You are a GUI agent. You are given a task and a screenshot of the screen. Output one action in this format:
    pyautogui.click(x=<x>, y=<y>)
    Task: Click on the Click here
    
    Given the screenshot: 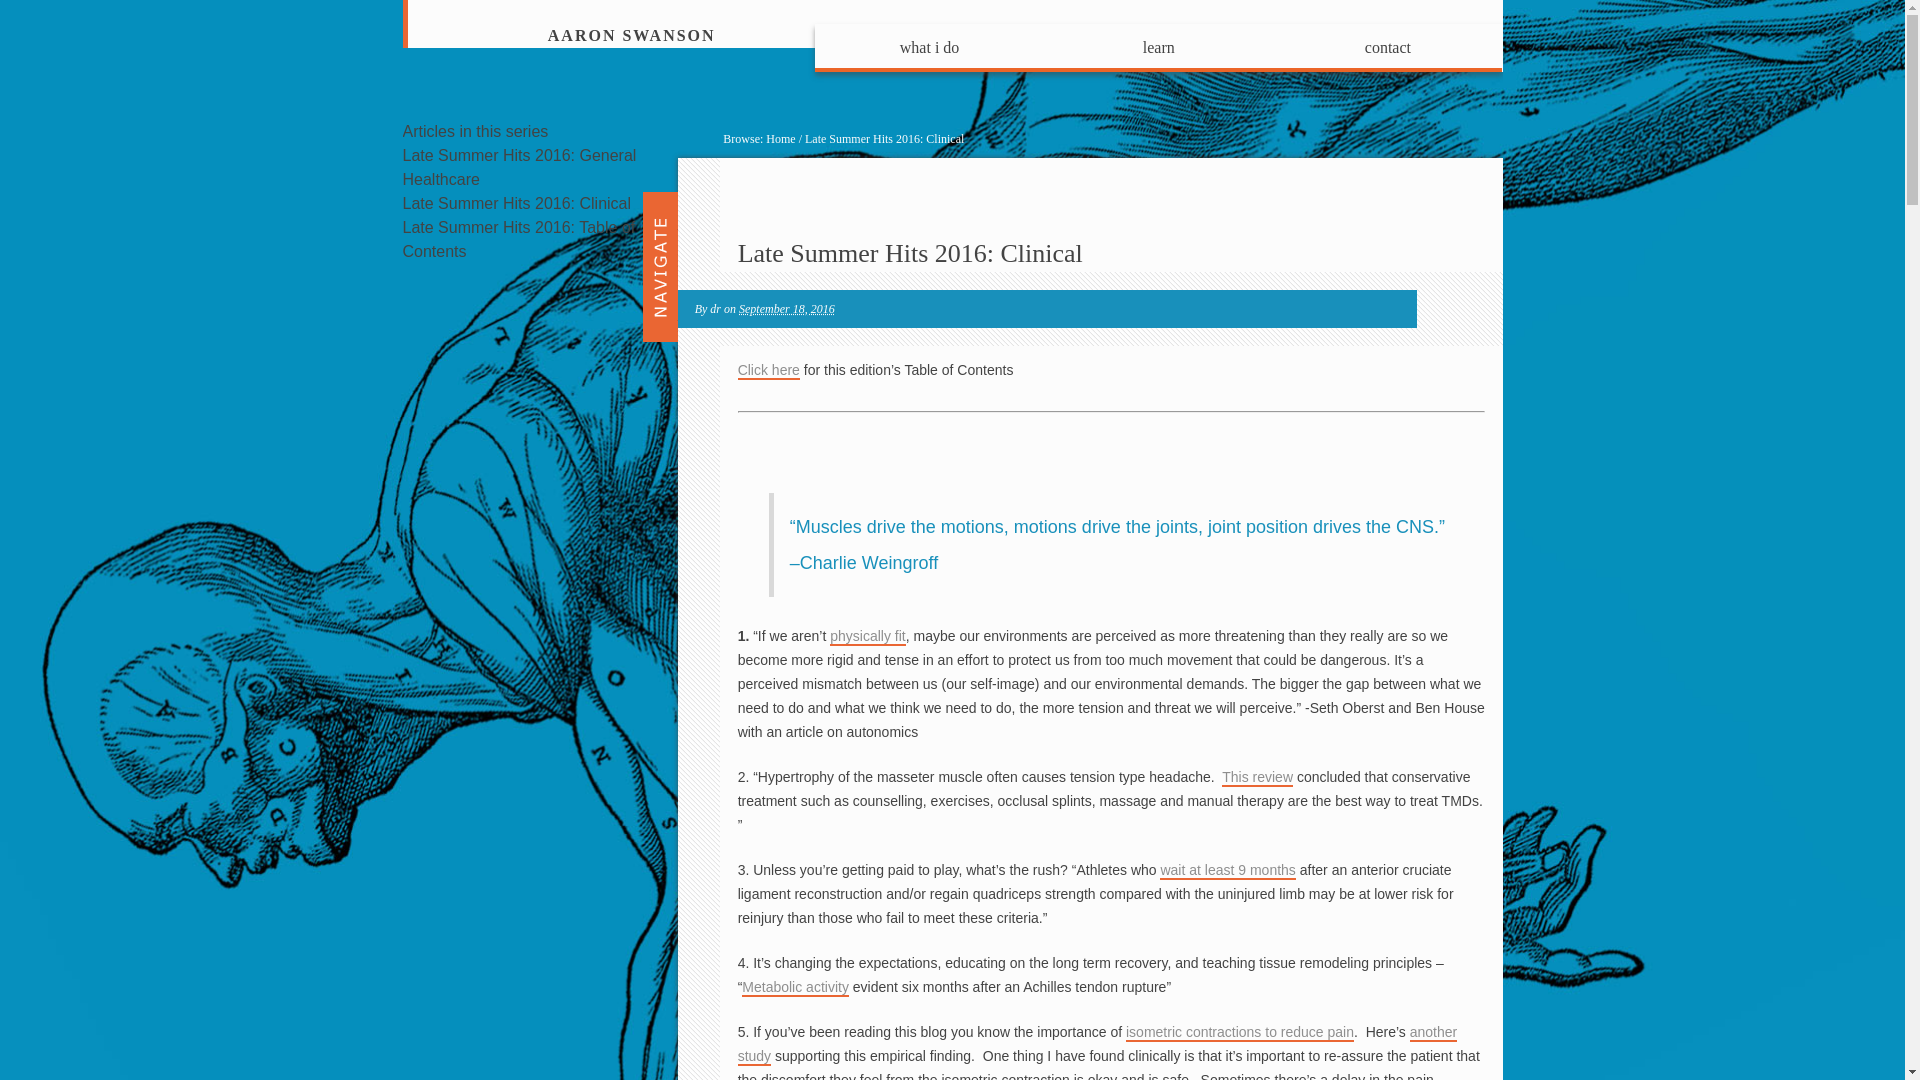 What is the action you would take?
    pyautogui.click(x=768, y=370)
    